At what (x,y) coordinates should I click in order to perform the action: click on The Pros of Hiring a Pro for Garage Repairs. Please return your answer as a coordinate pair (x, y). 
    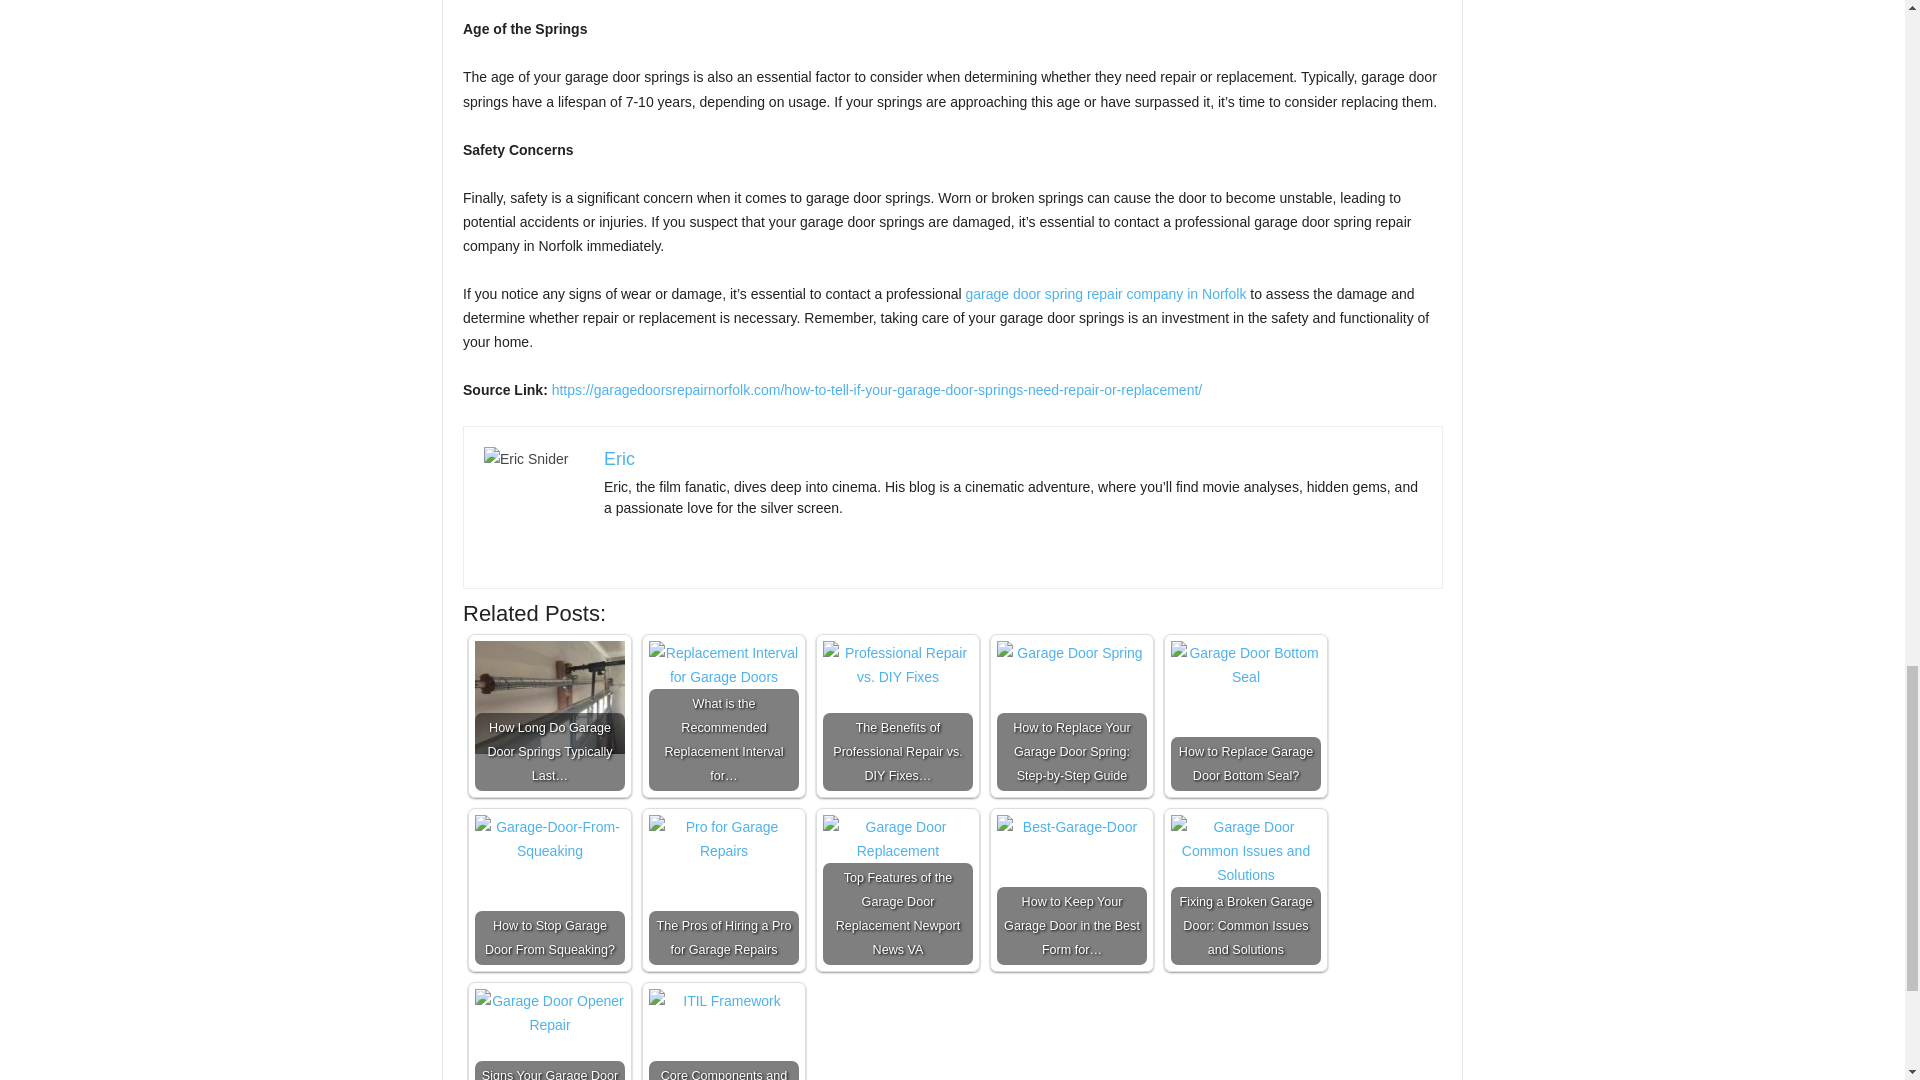
    Looking at the image, I should click on (723, 890).